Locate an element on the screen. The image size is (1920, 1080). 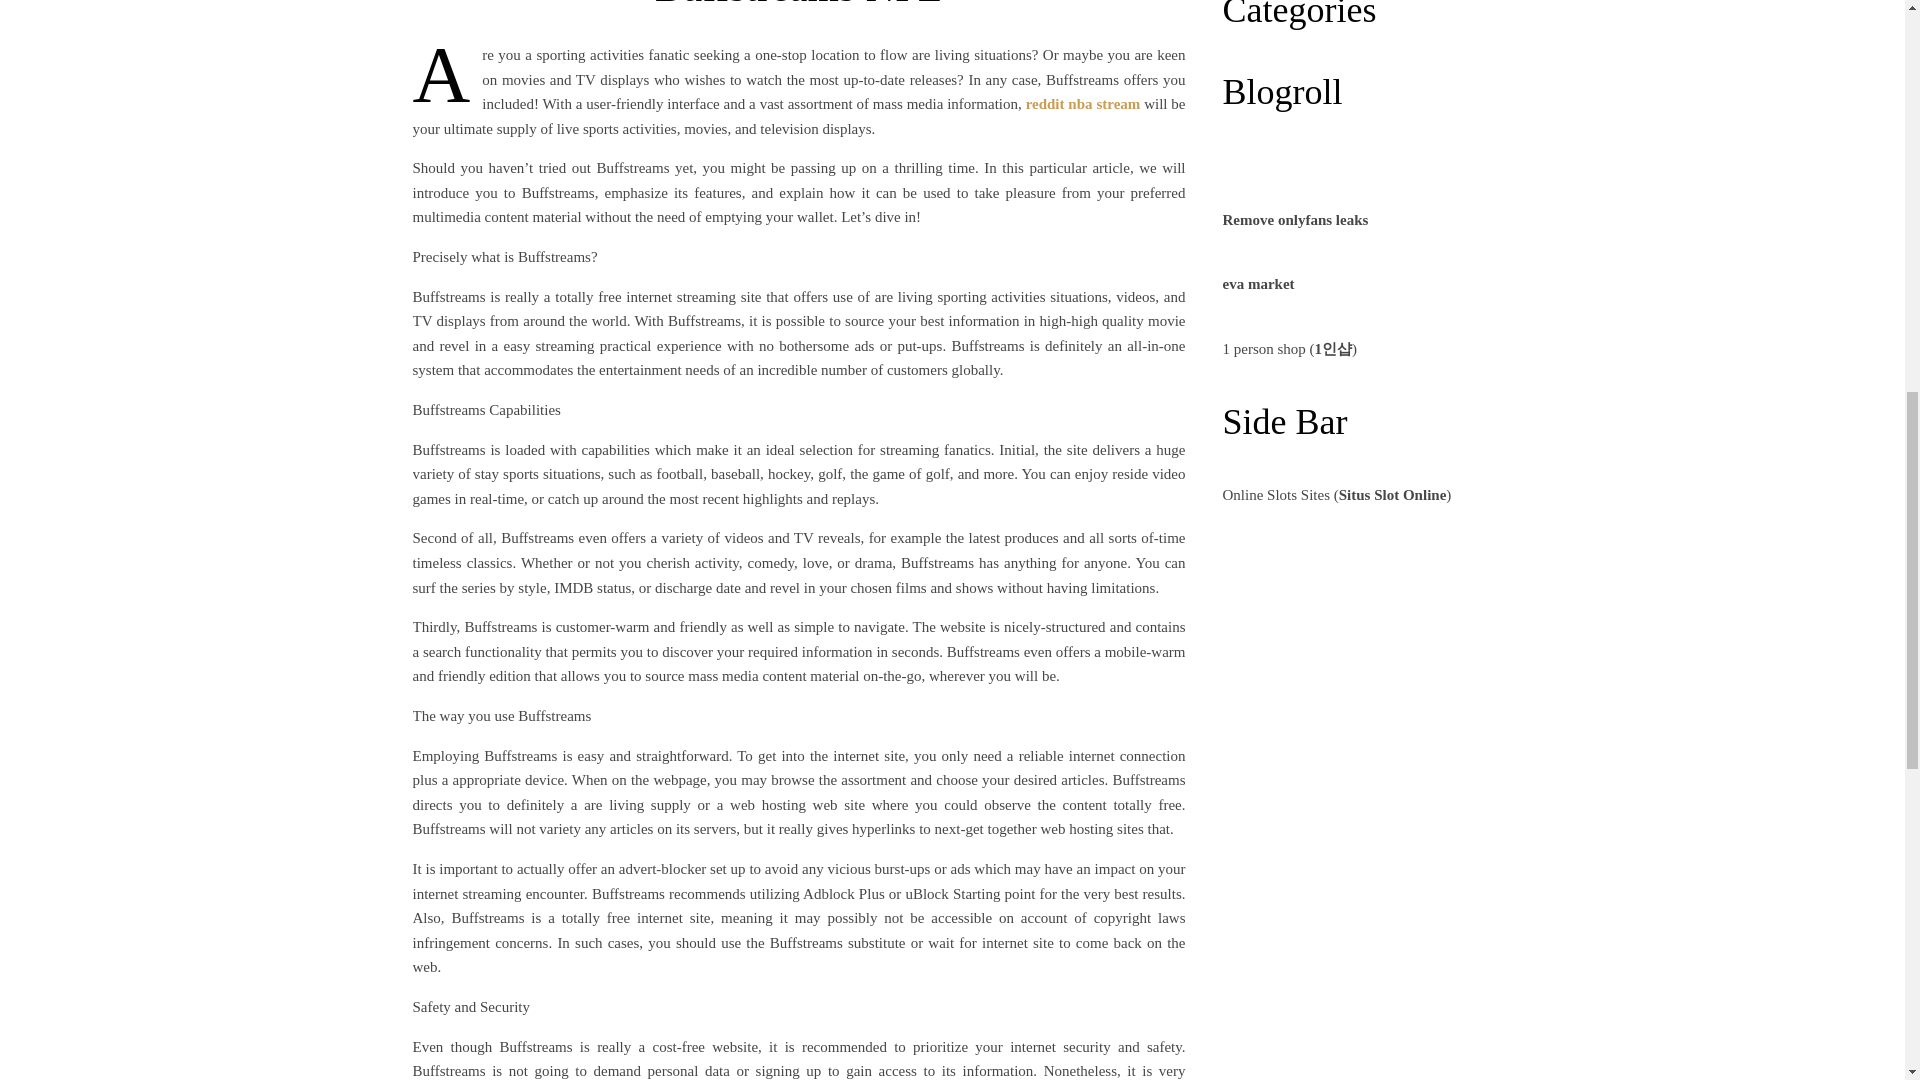
reddit nba stream is located at coordinates (1082, 104).